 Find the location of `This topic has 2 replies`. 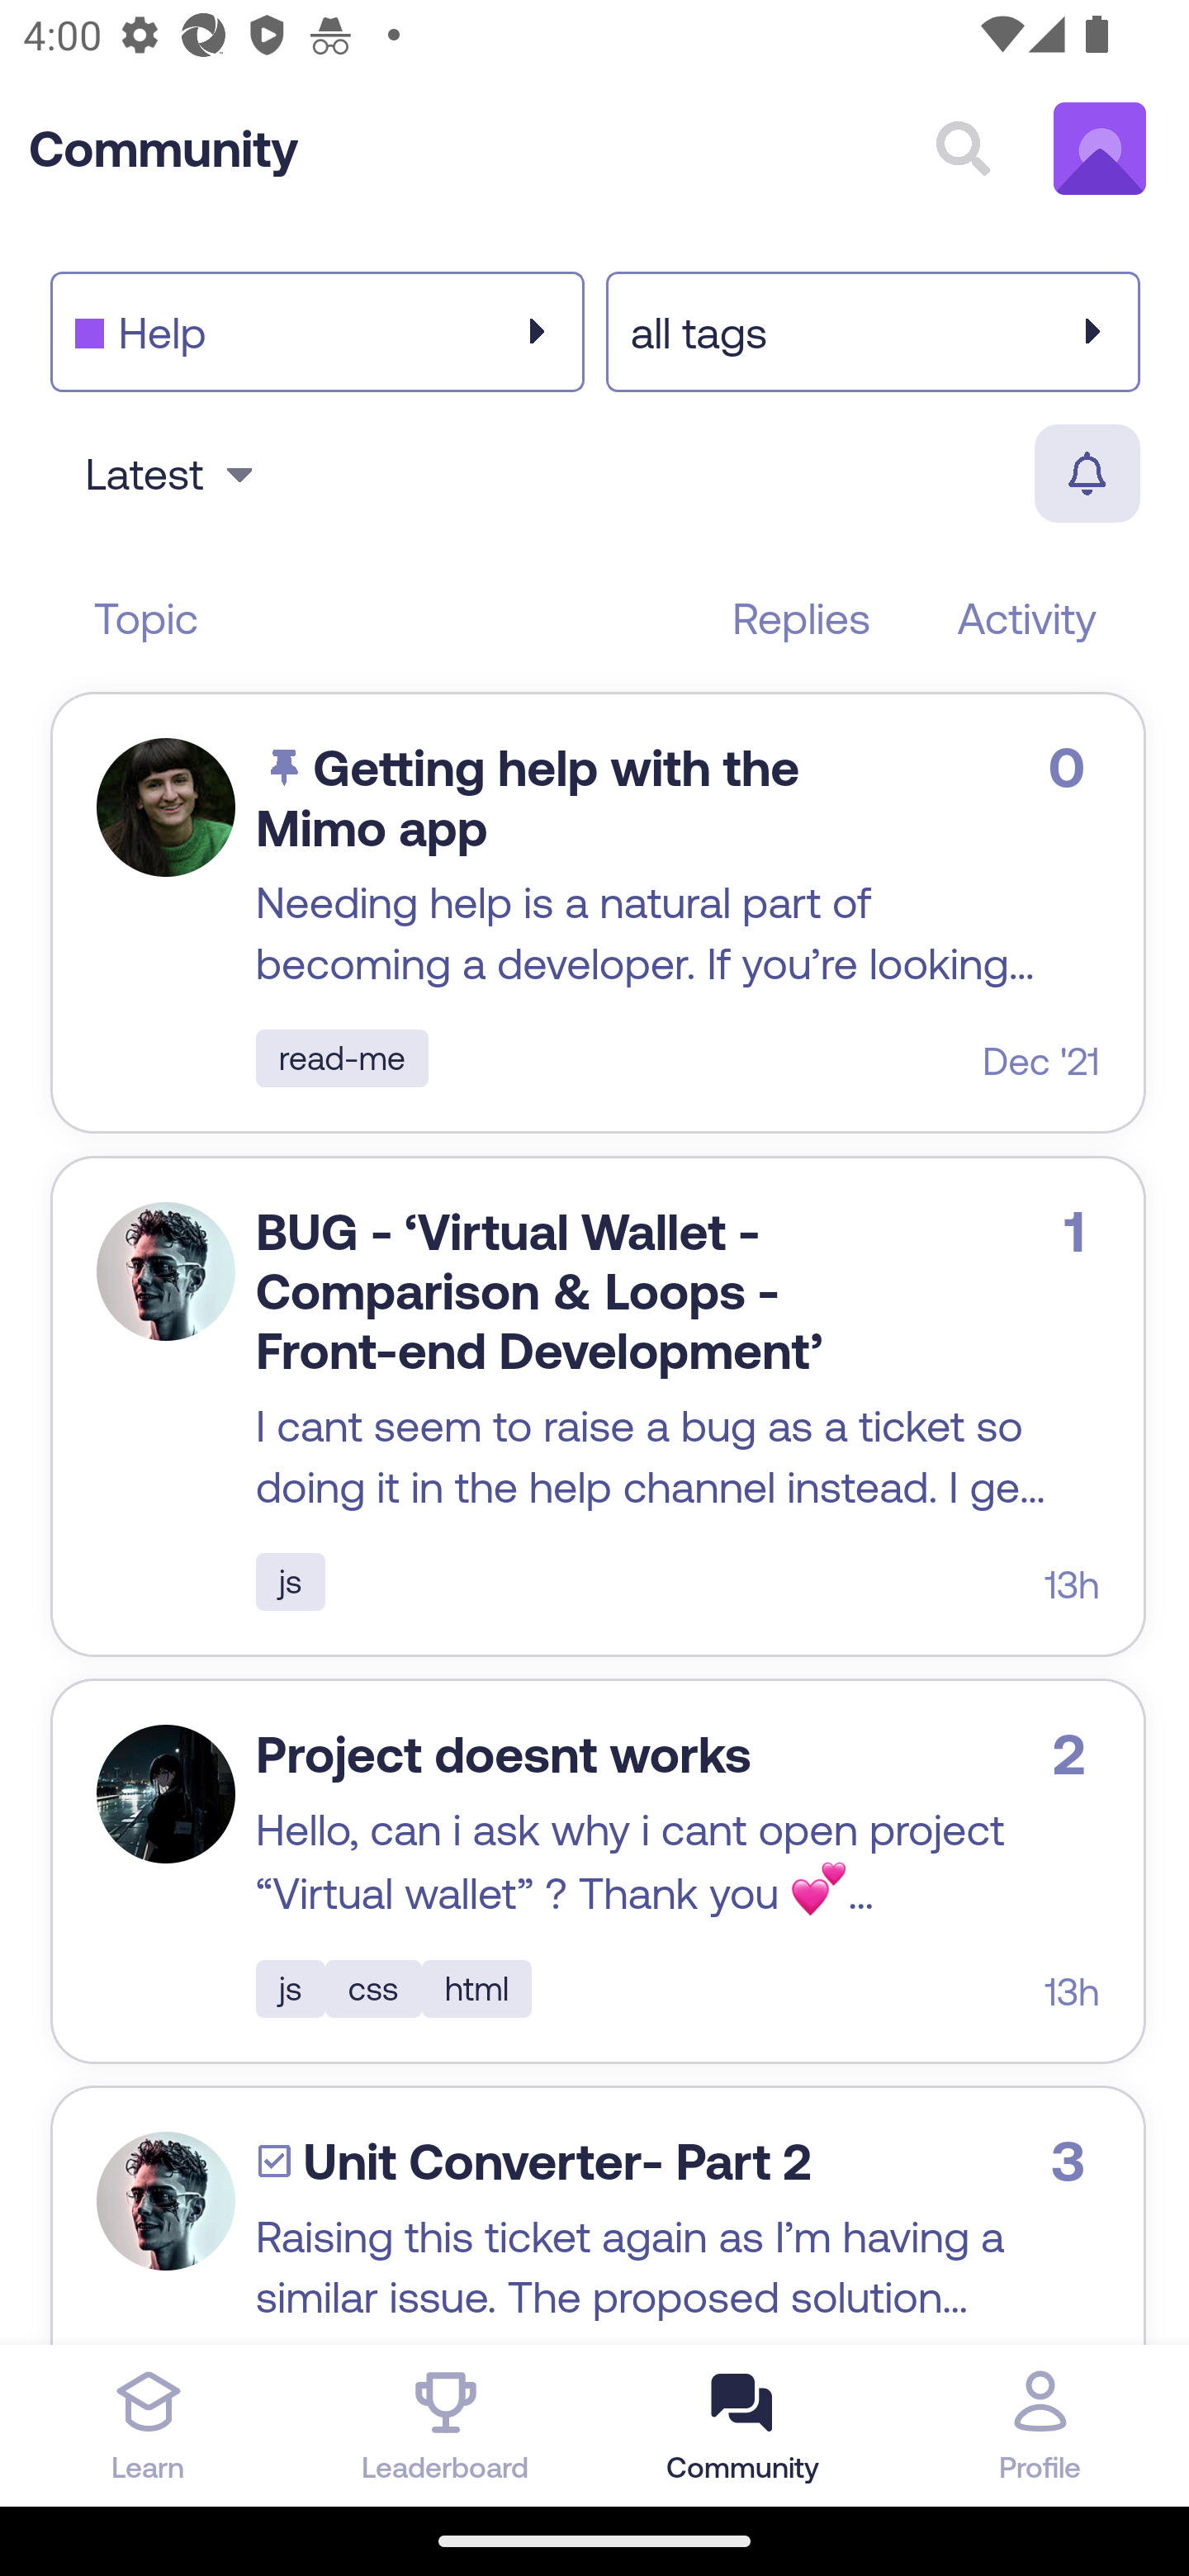

This topic has 2 replies is located at coordinates (1077, 1753).